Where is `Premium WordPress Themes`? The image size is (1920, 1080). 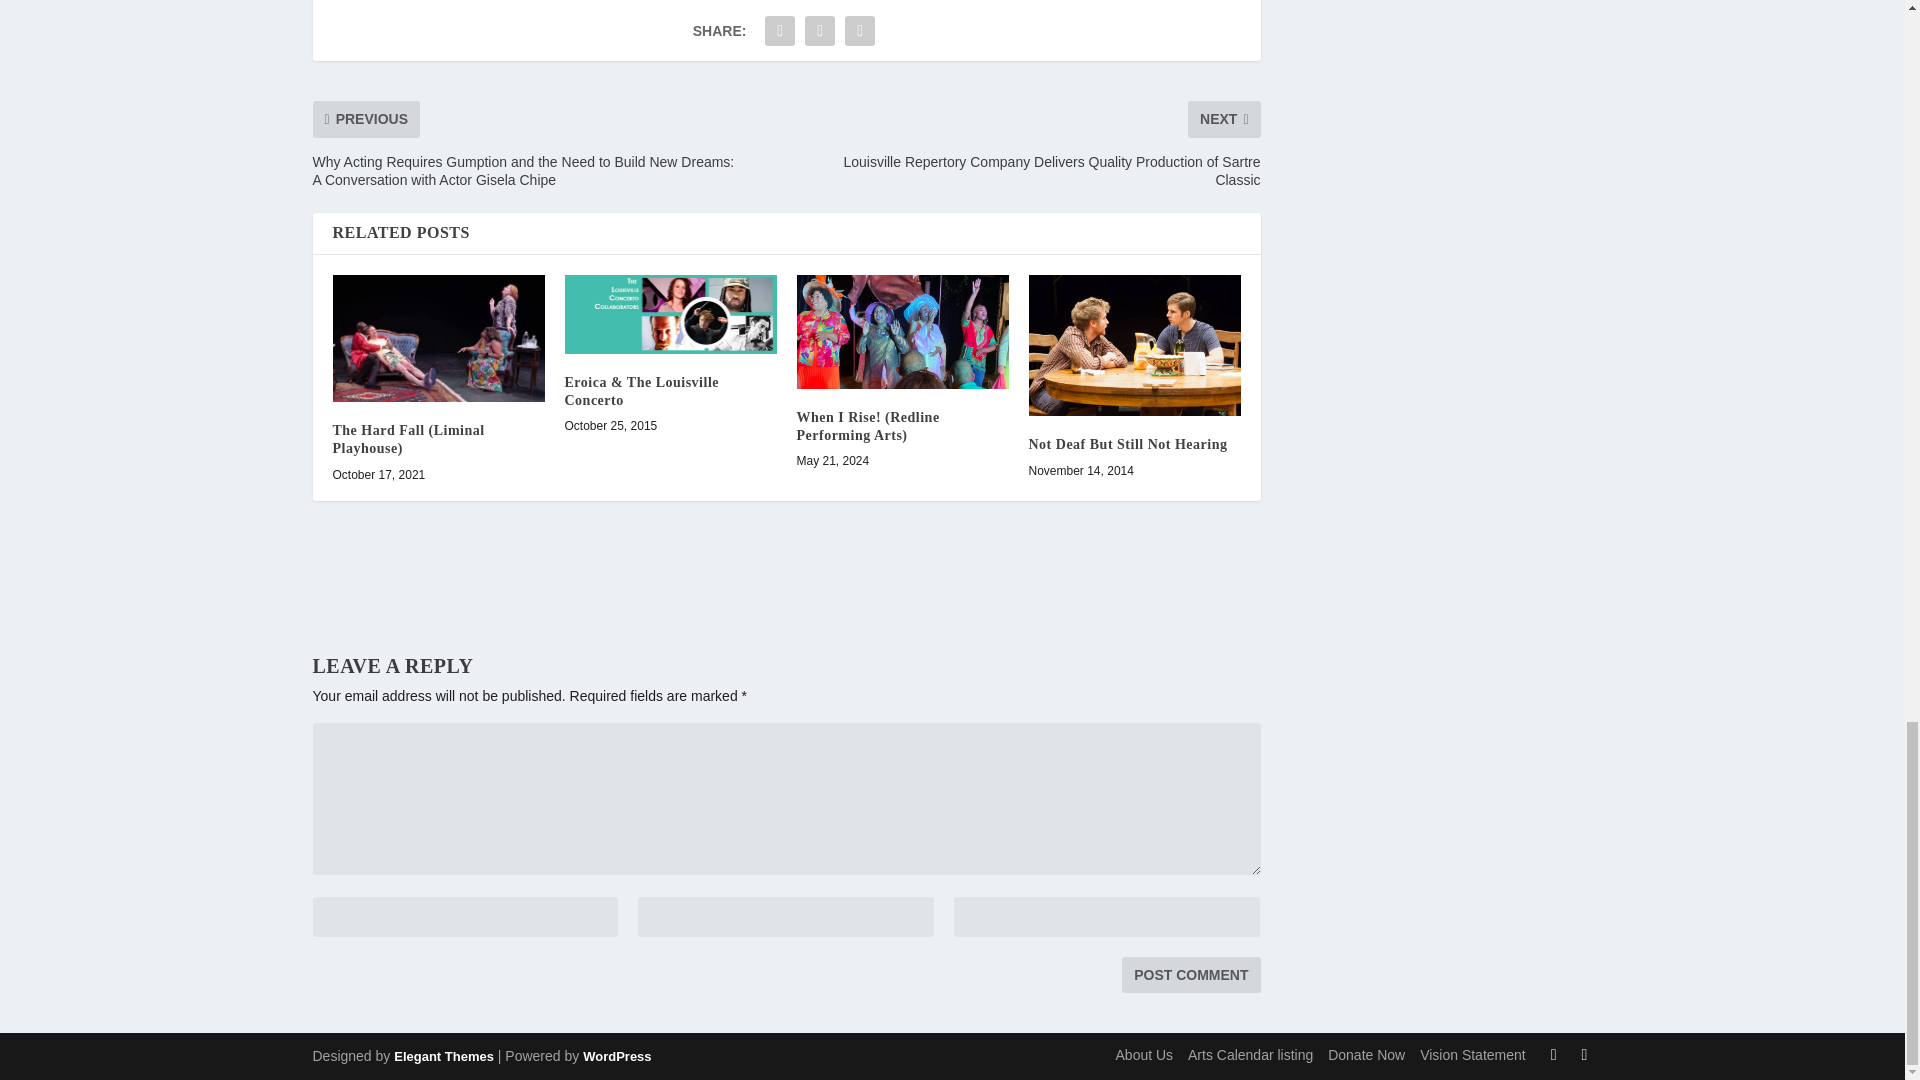
Premium WordPress Themes is located at coordinates (443, 1056).